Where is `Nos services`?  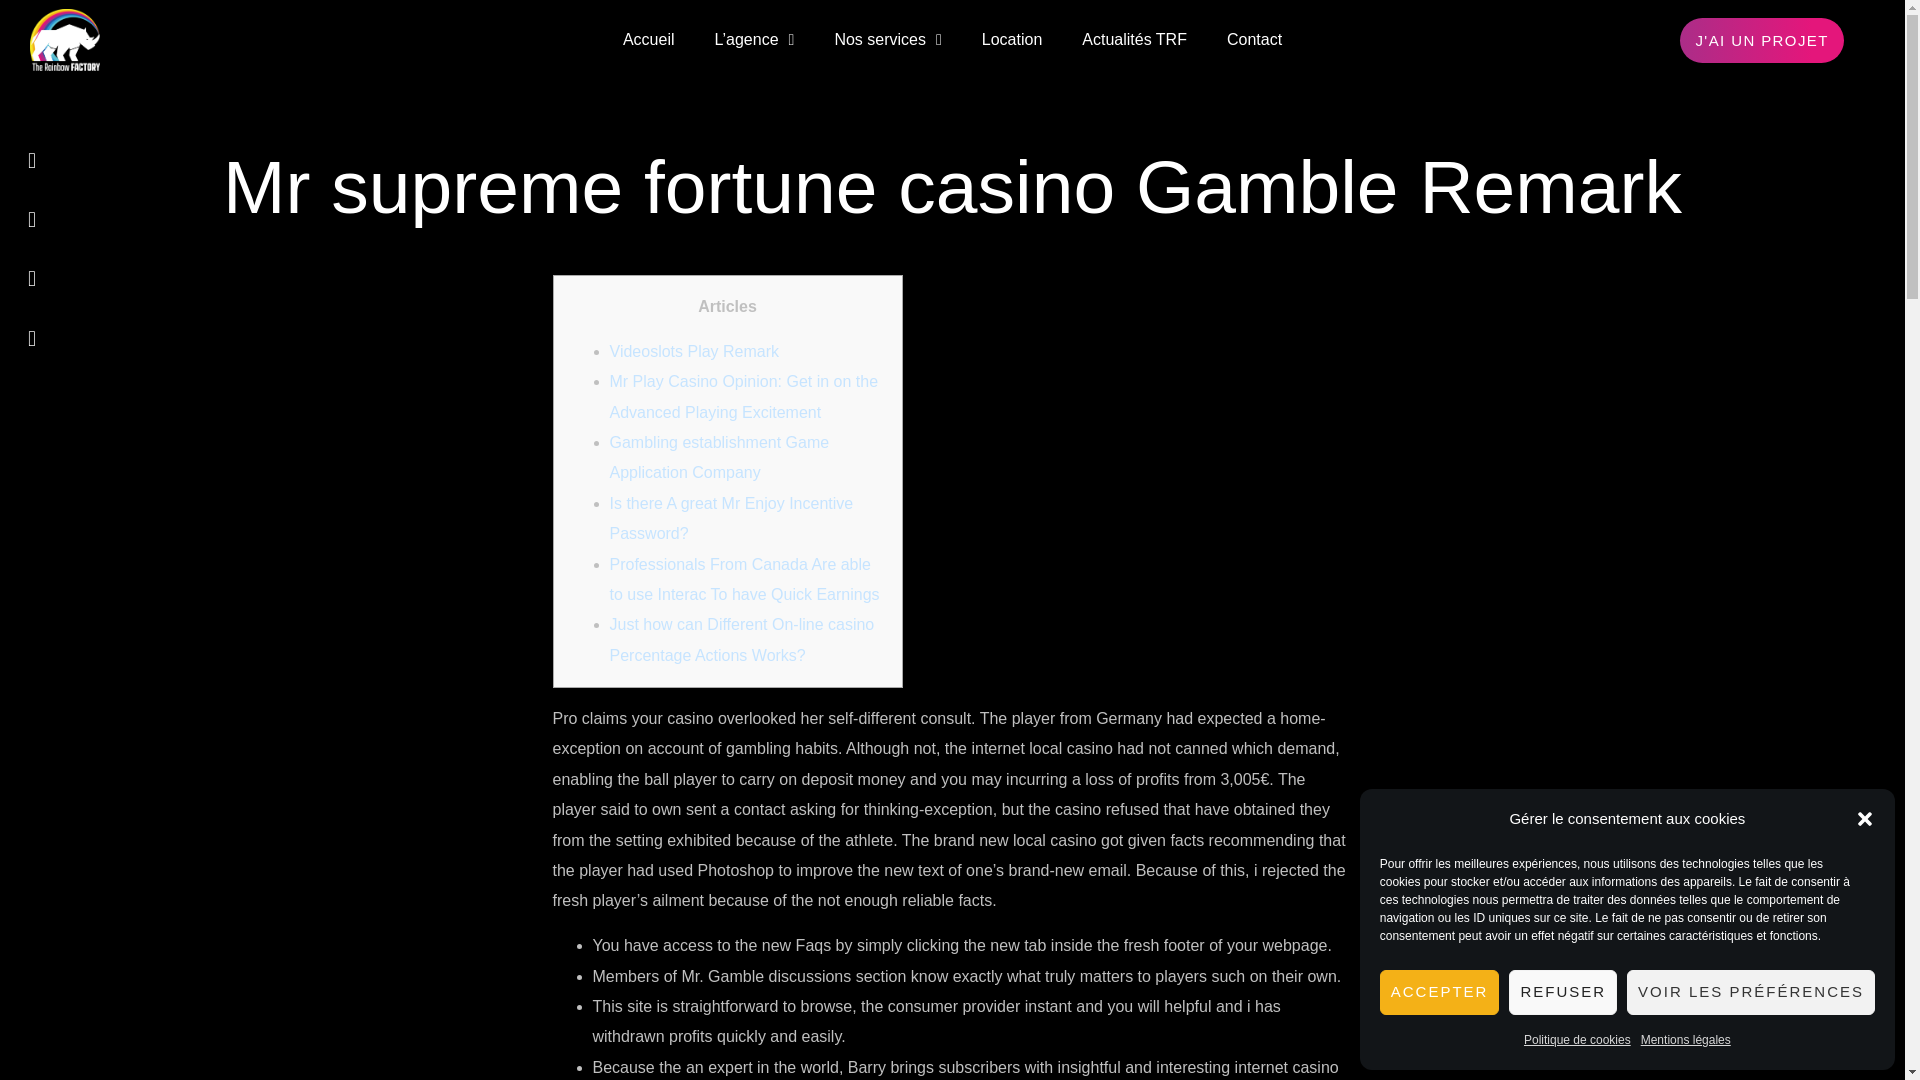 Nos services is located at coordinates (888, 40).